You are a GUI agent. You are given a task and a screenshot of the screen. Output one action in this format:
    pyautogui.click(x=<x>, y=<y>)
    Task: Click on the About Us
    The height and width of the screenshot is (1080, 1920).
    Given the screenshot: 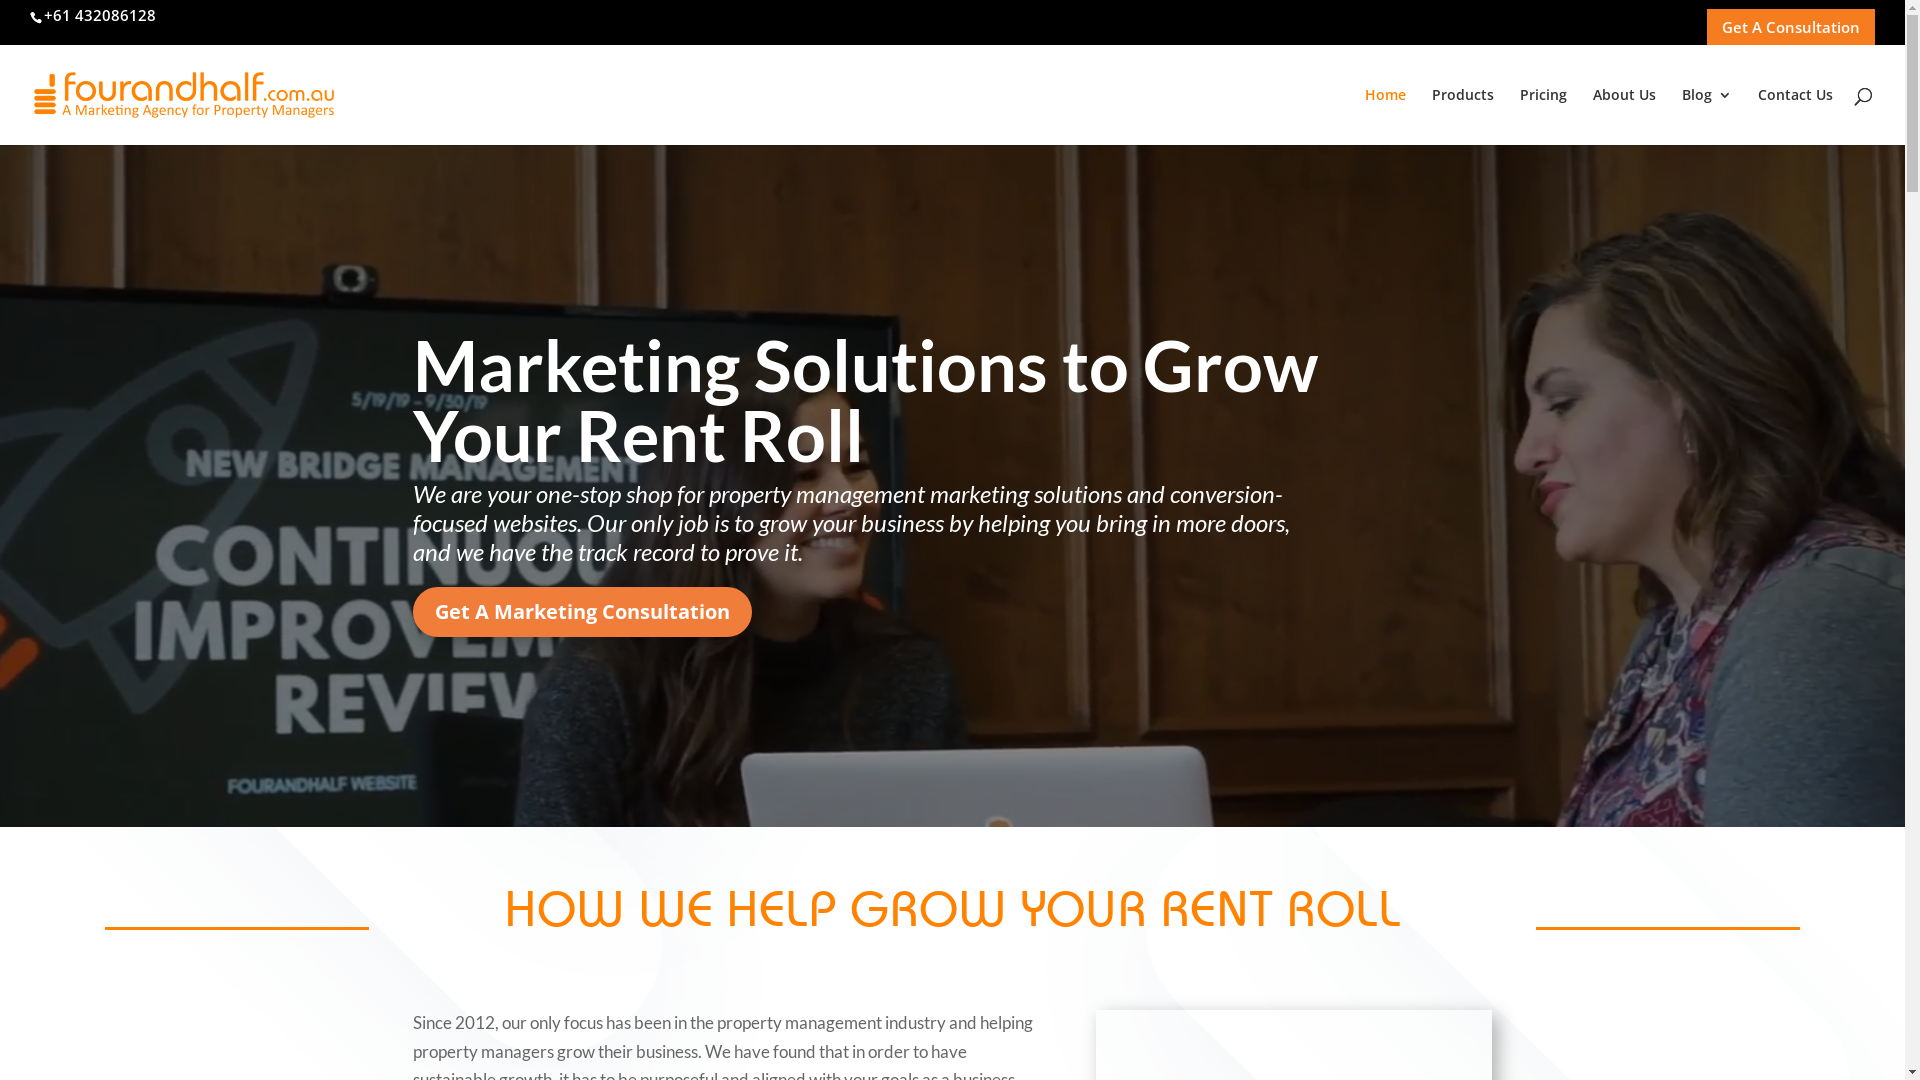 What is the action you would take?
    pyautogui.click(x=1624, y=116)
    